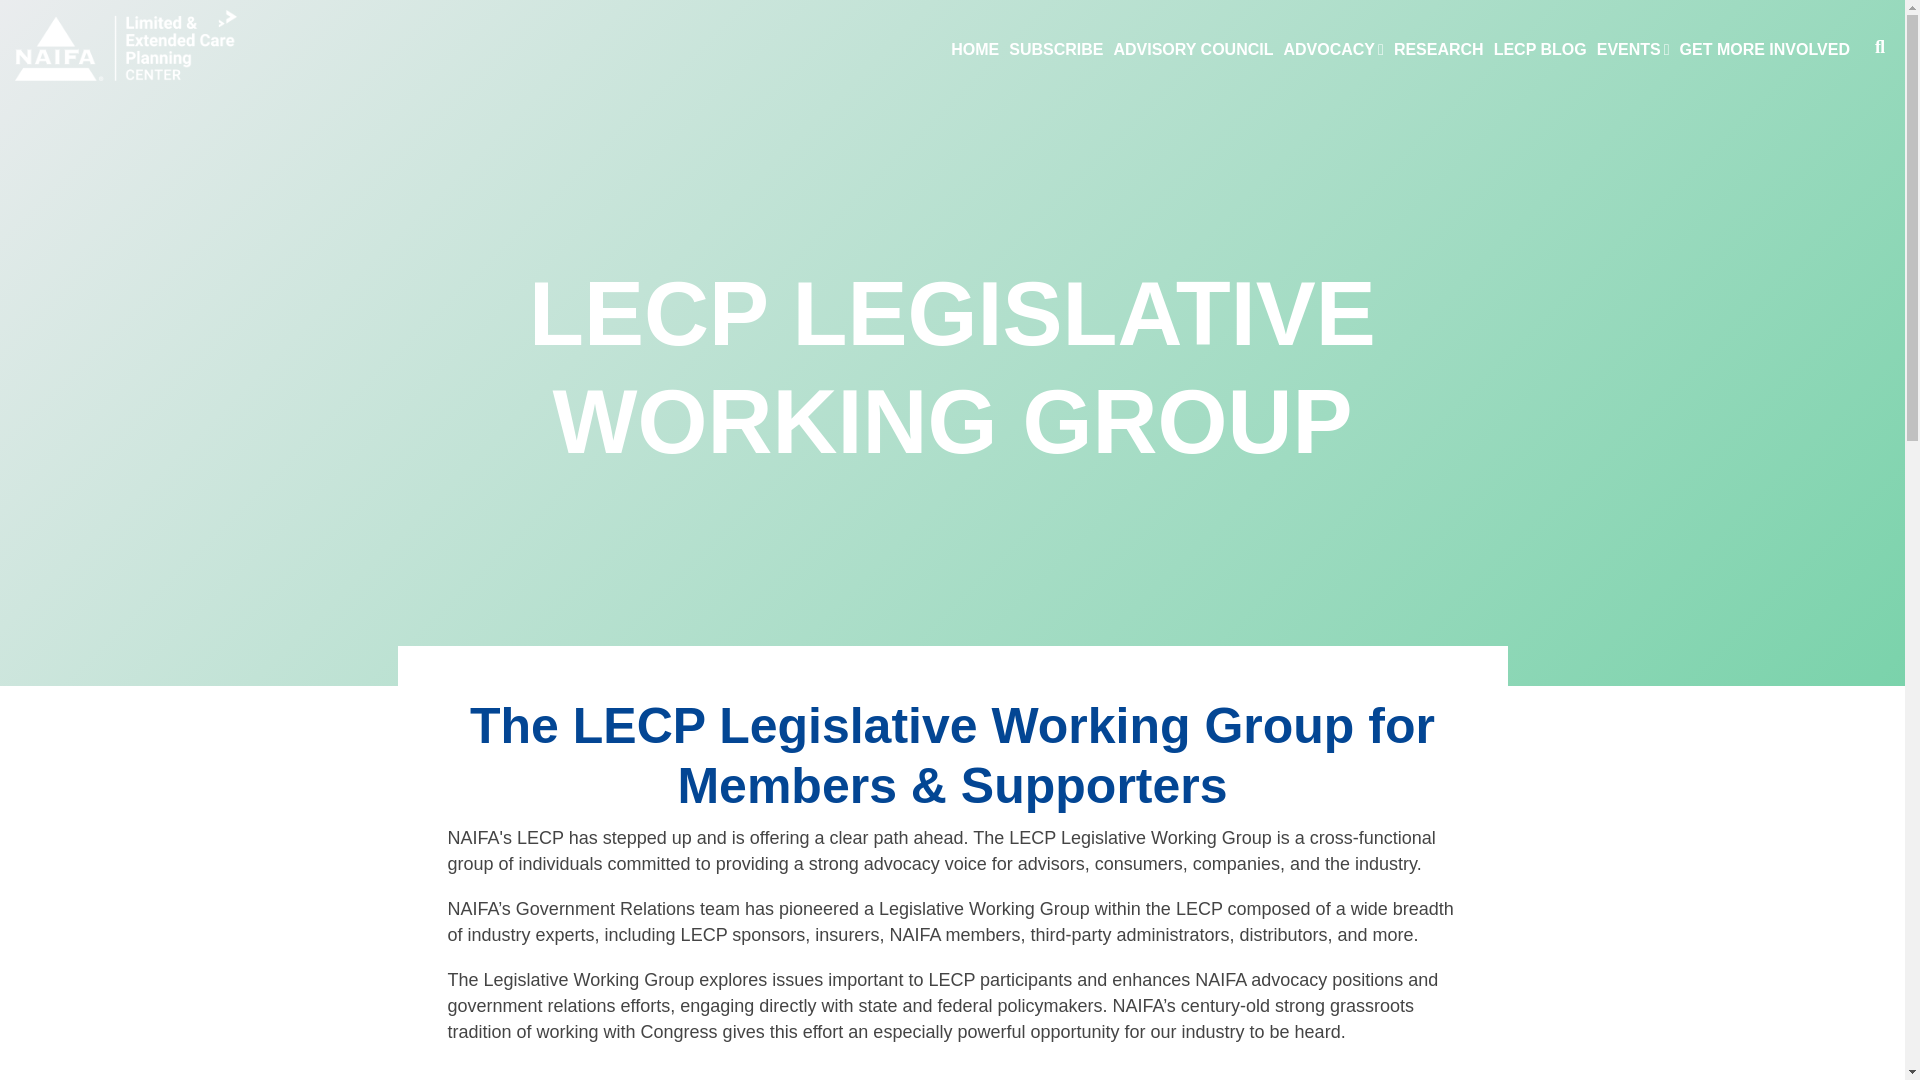 The width and height of the screenshot is (1920, 1080). What do you see at coordinates (1540, 50) in the screenshot?
I see `LECP BLOG` at bounding box center [1540, 50].